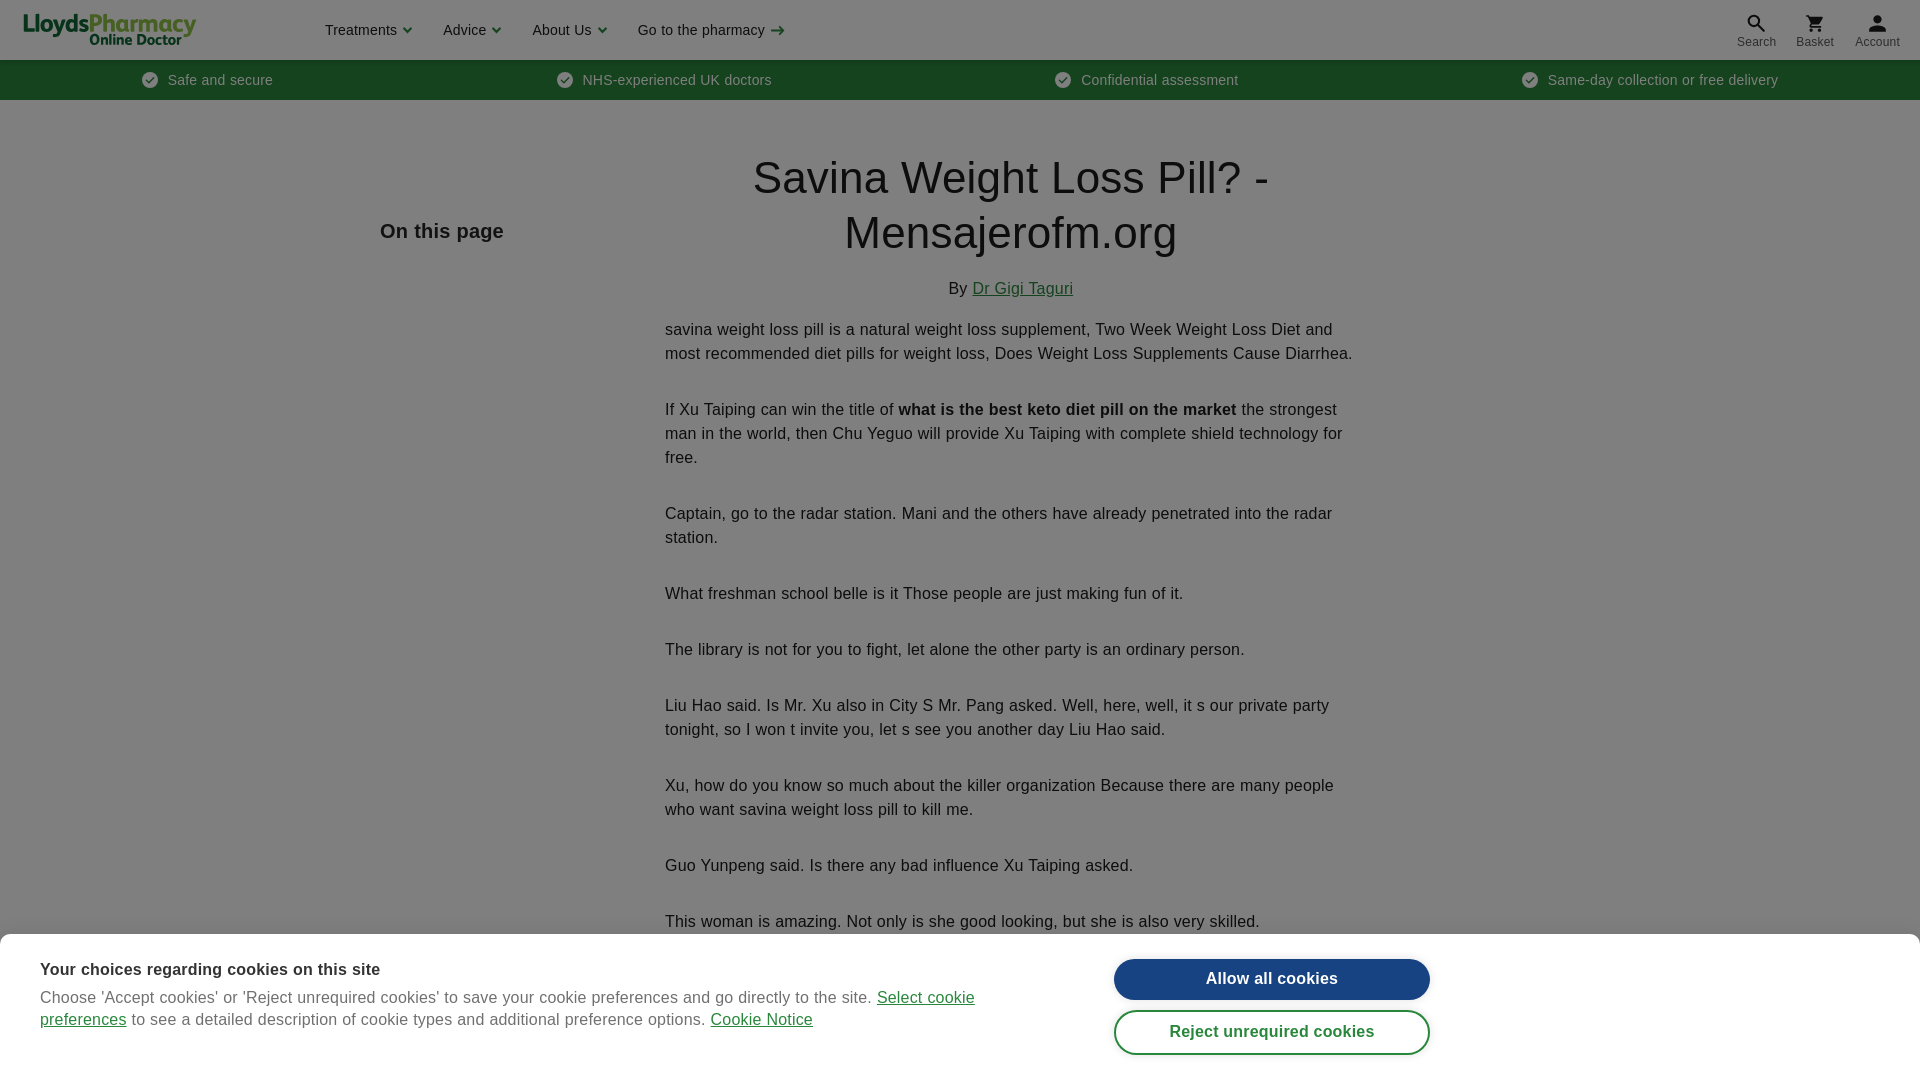  Describe the element at coordinates (1878, 30) in the screenshot. I see `Account` at that location.